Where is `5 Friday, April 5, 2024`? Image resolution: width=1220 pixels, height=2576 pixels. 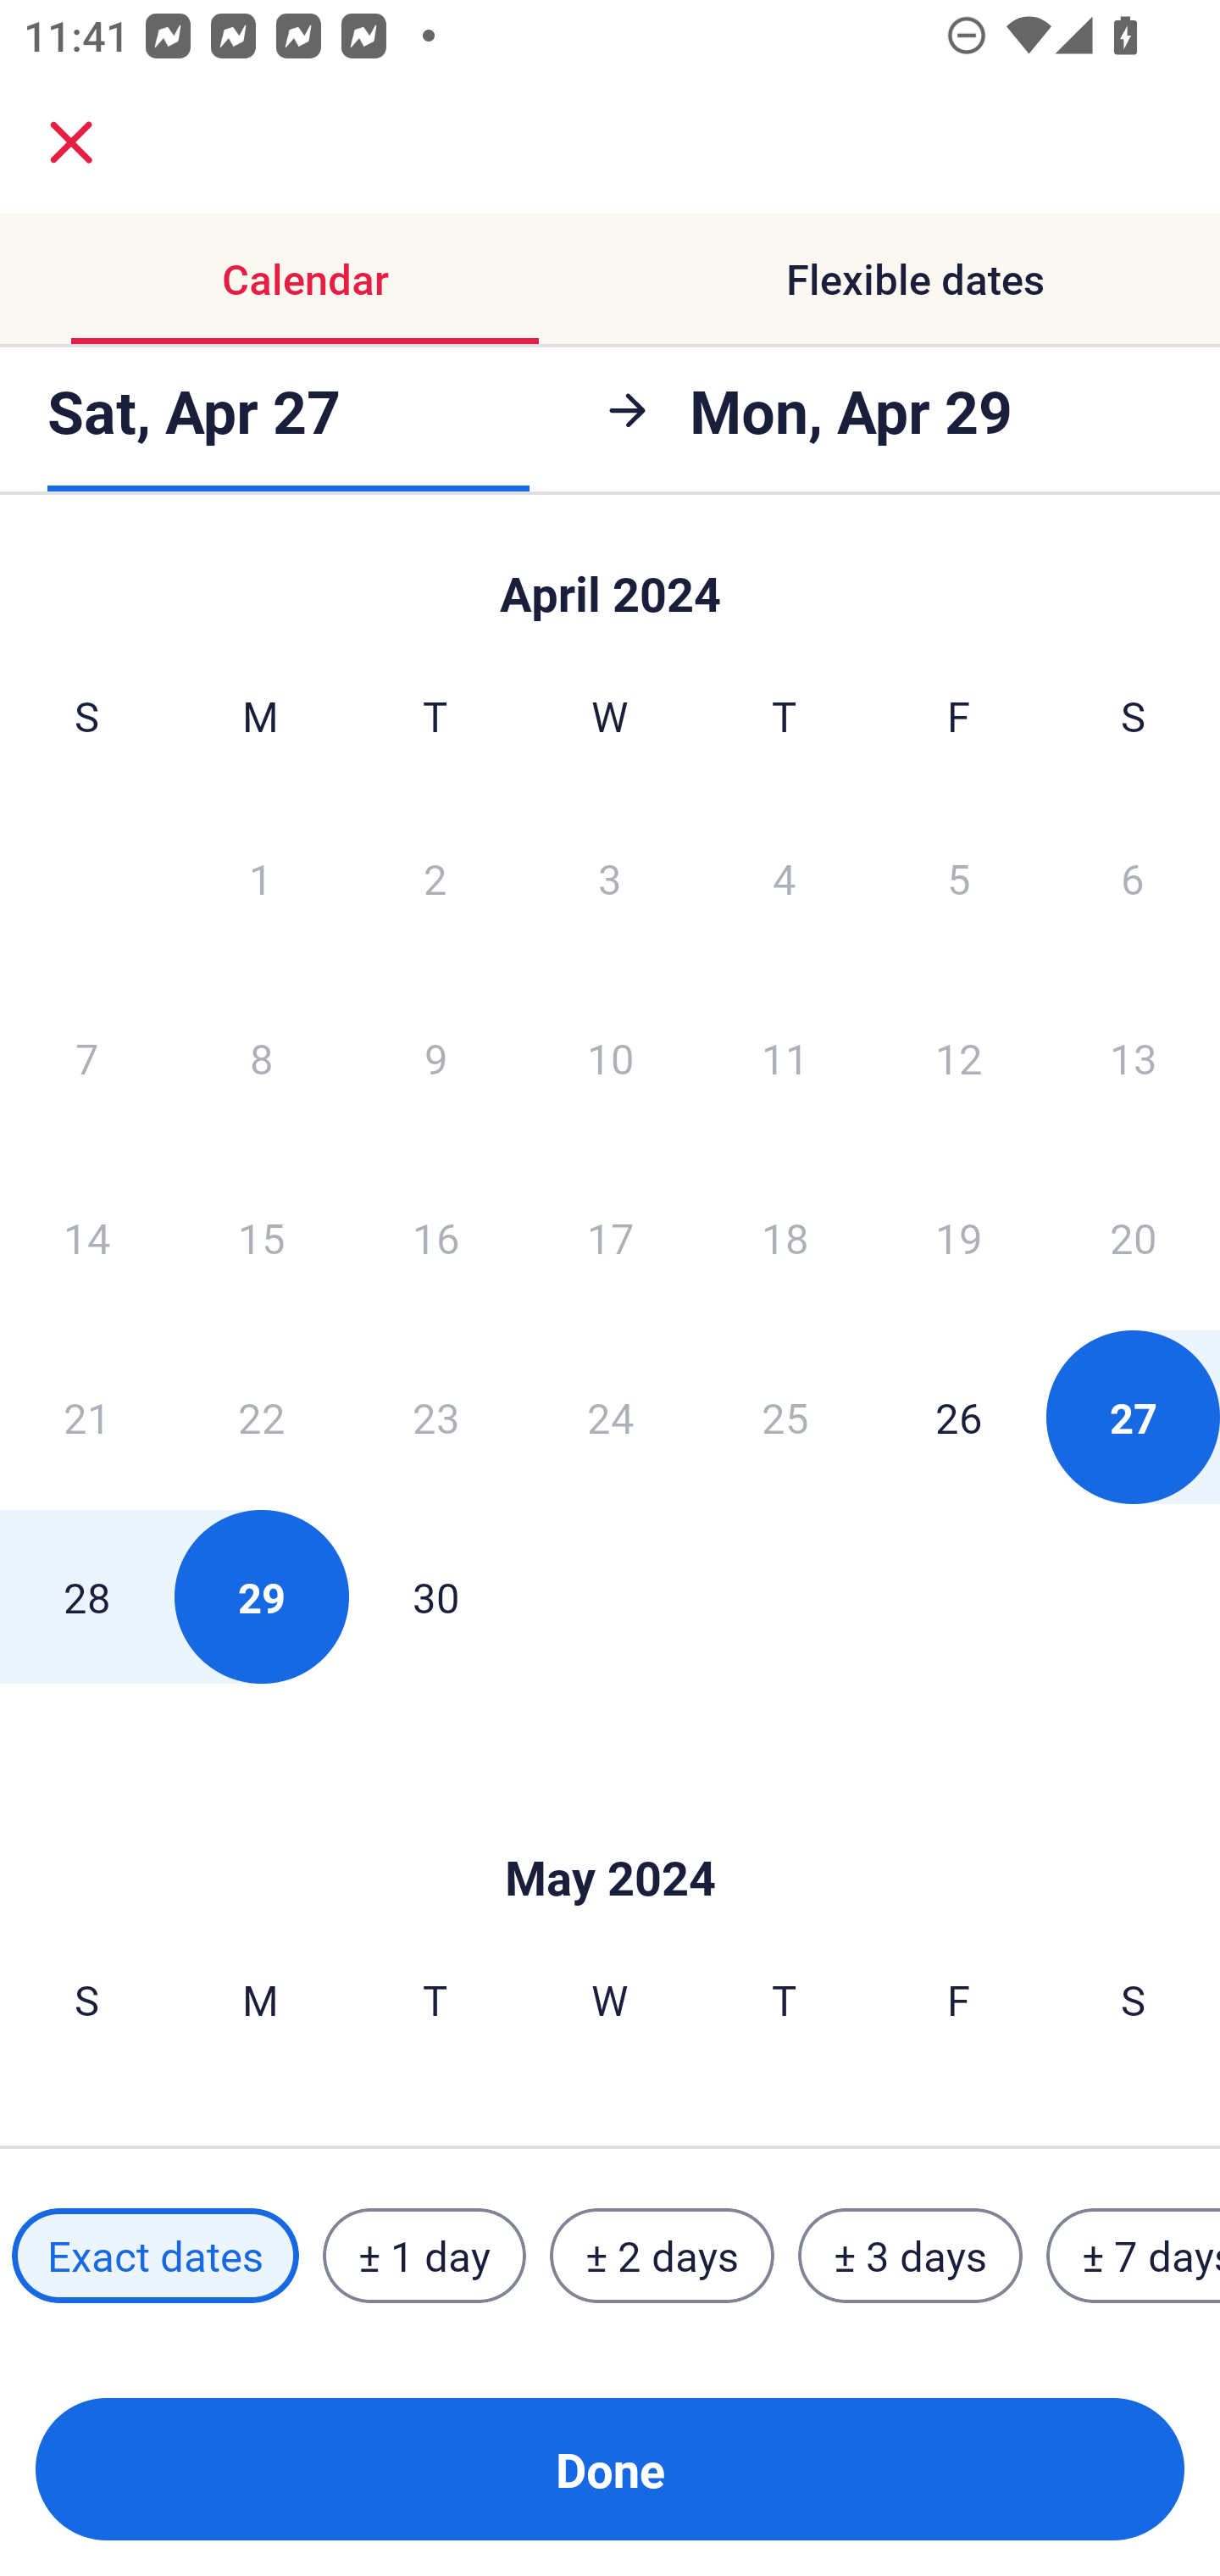 5 Friday, April 5, 2024 is located at coordinates (959, 878).